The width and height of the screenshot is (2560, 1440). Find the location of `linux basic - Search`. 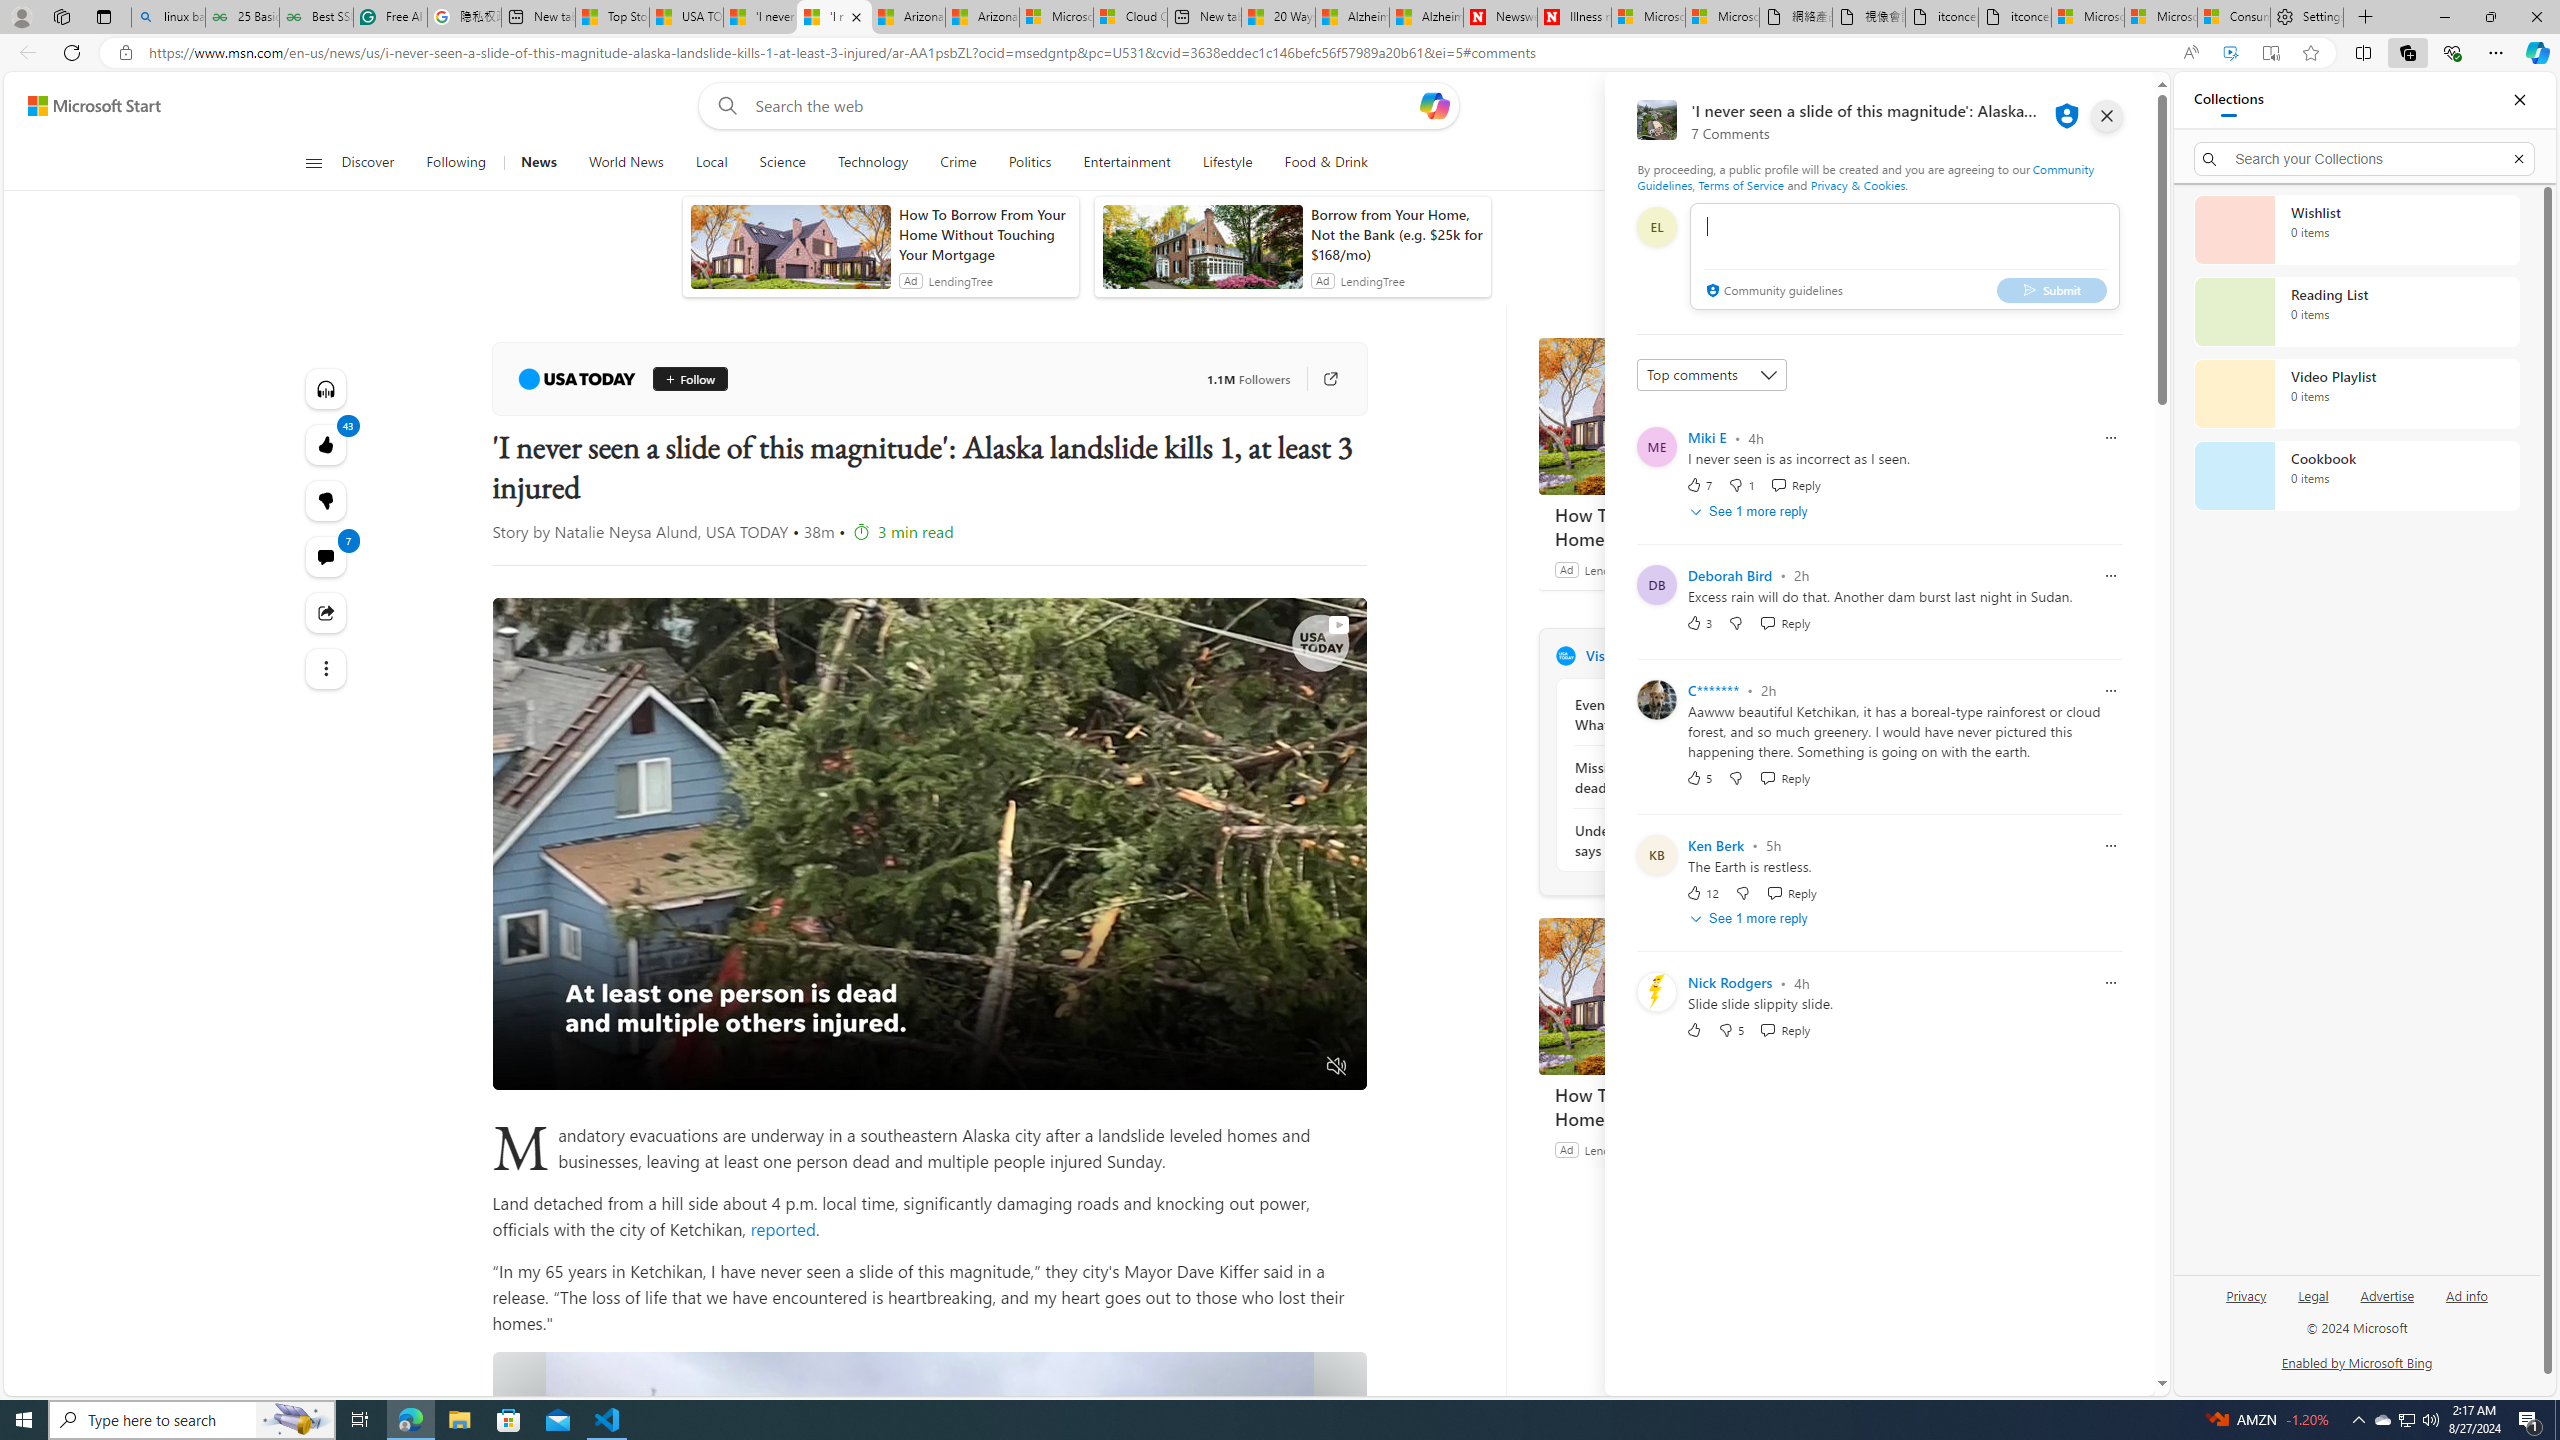

linux basic - Search is located at coordinates (168, 17).